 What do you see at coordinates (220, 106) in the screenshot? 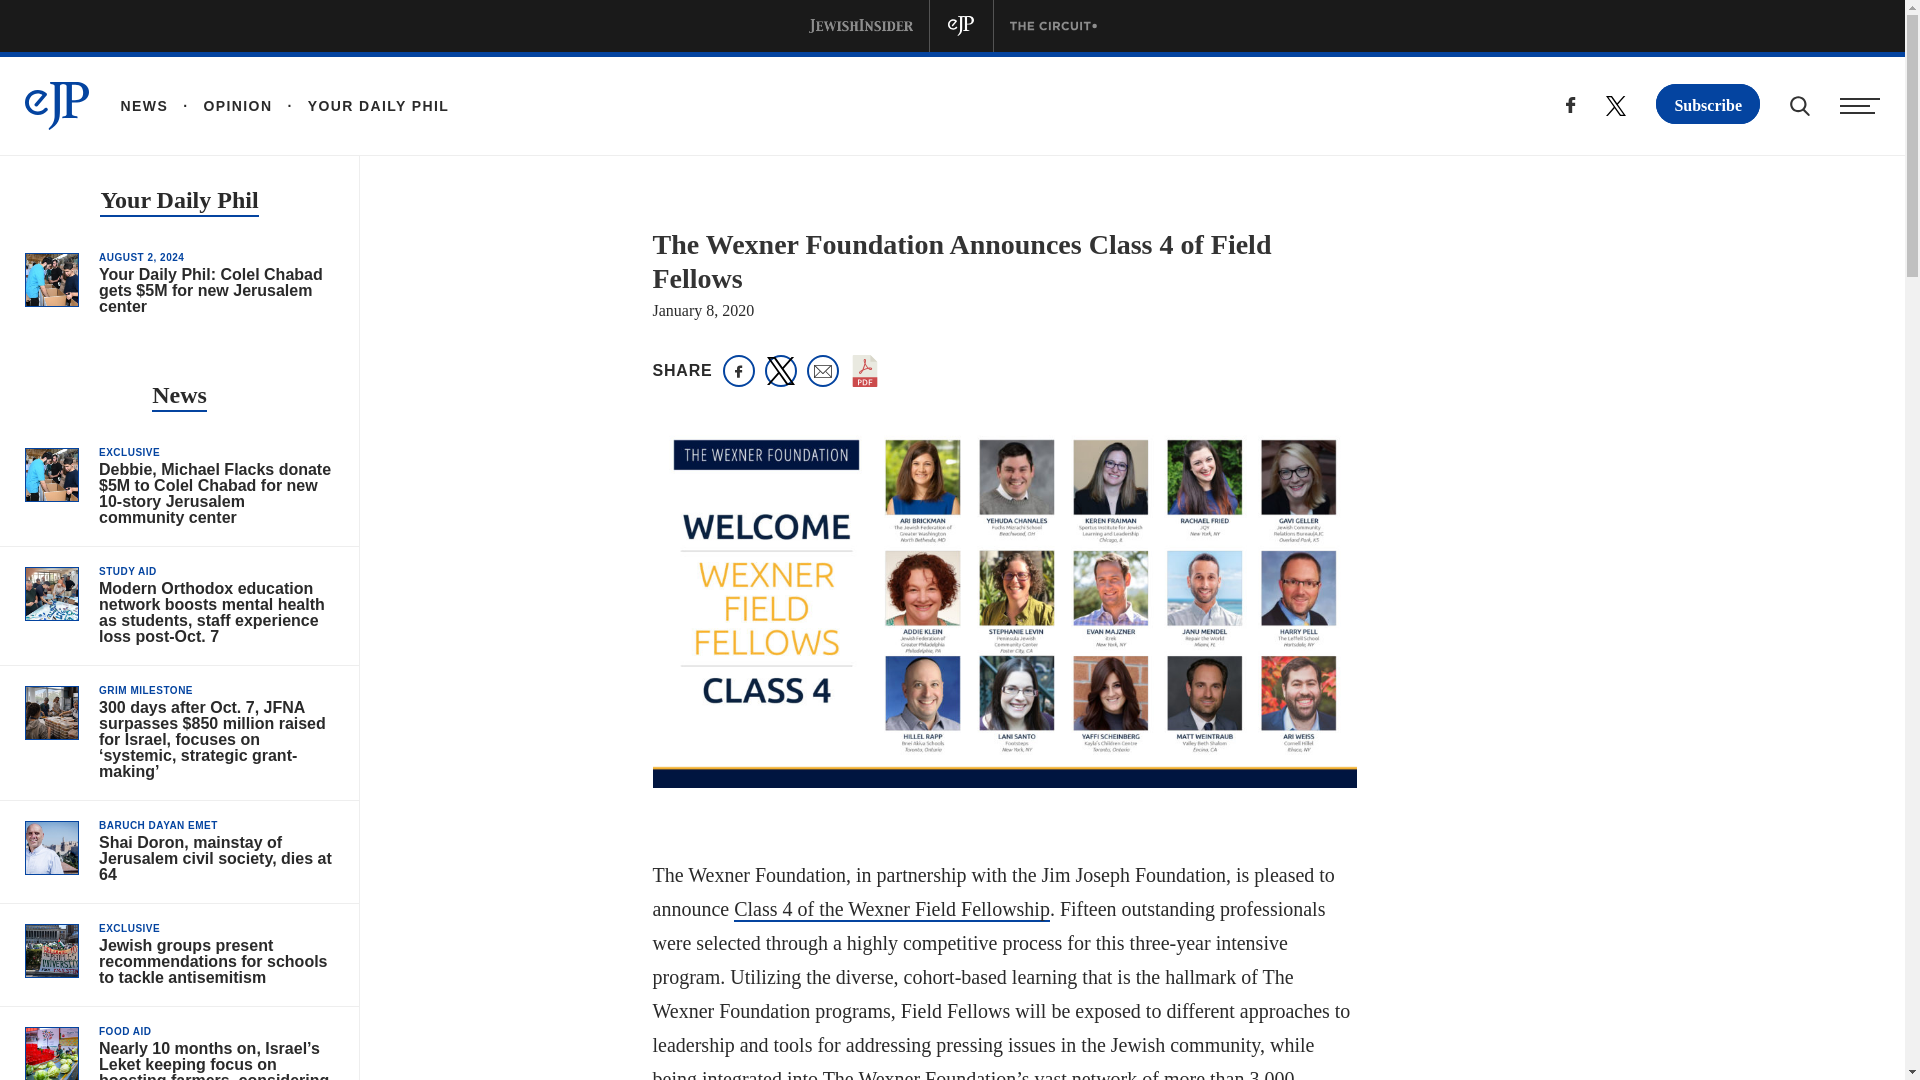
I see `OPINION` at bounding box center [220, 106].